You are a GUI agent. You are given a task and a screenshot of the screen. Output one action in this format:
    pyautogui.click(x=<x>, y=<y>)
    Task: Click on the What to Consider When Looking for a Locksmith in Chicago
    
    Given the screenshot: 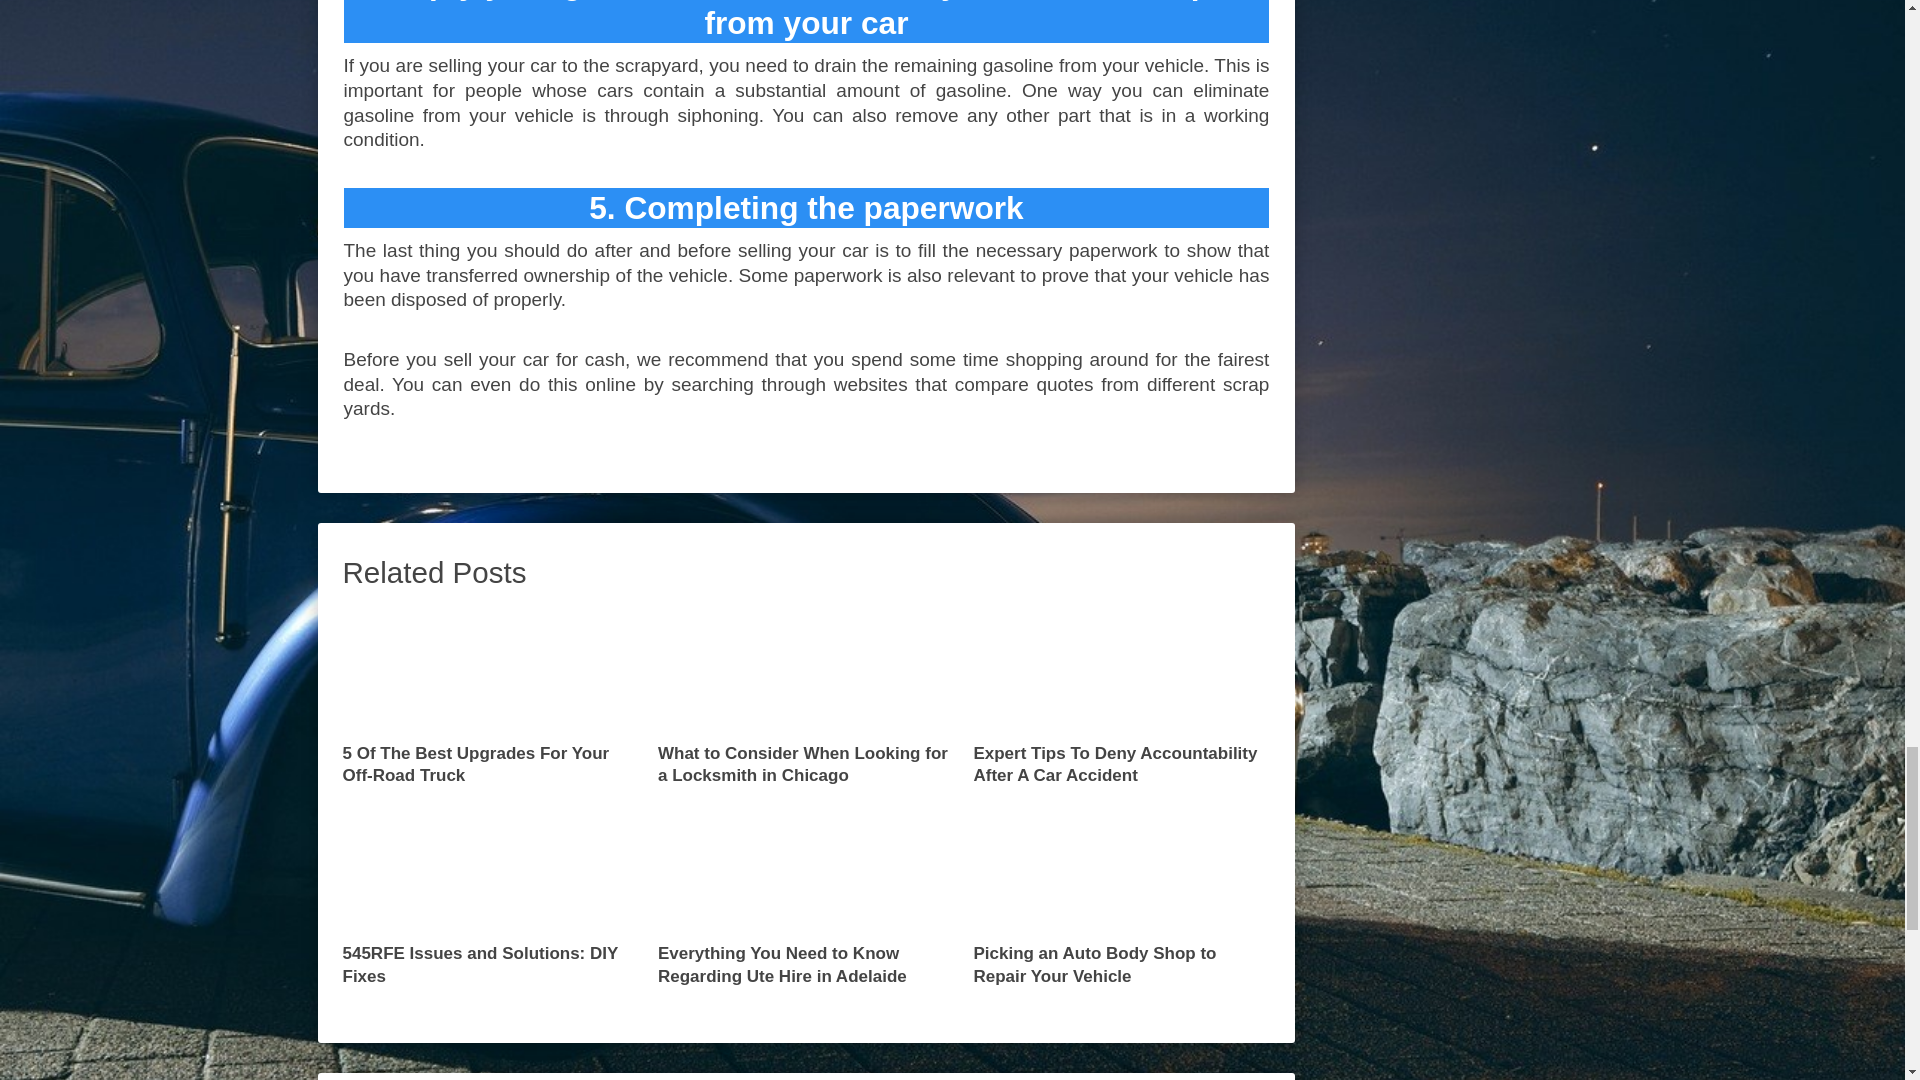 What is the action you would take?
    pyautogui.click(x=806, y=698)
    